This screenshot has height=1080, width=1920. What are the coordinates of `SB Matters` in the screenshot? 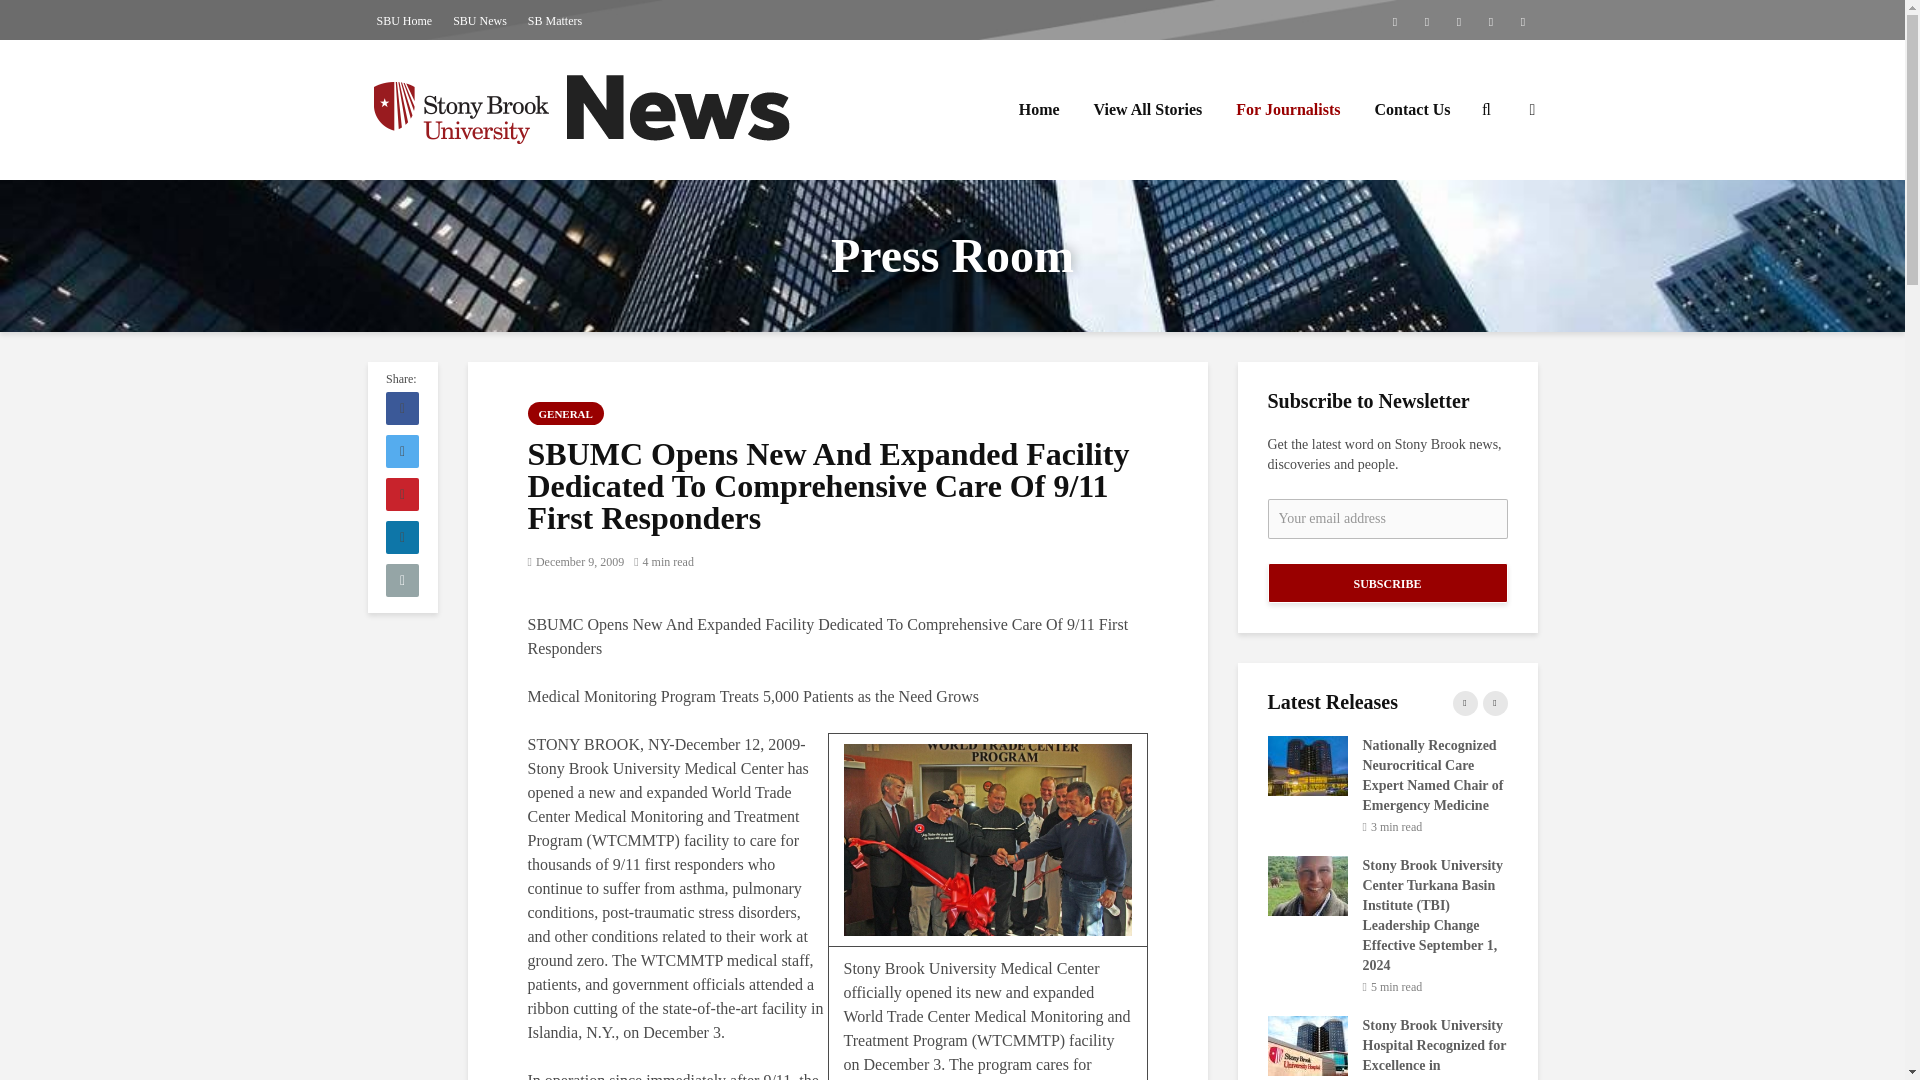 It's located at (554, 20).